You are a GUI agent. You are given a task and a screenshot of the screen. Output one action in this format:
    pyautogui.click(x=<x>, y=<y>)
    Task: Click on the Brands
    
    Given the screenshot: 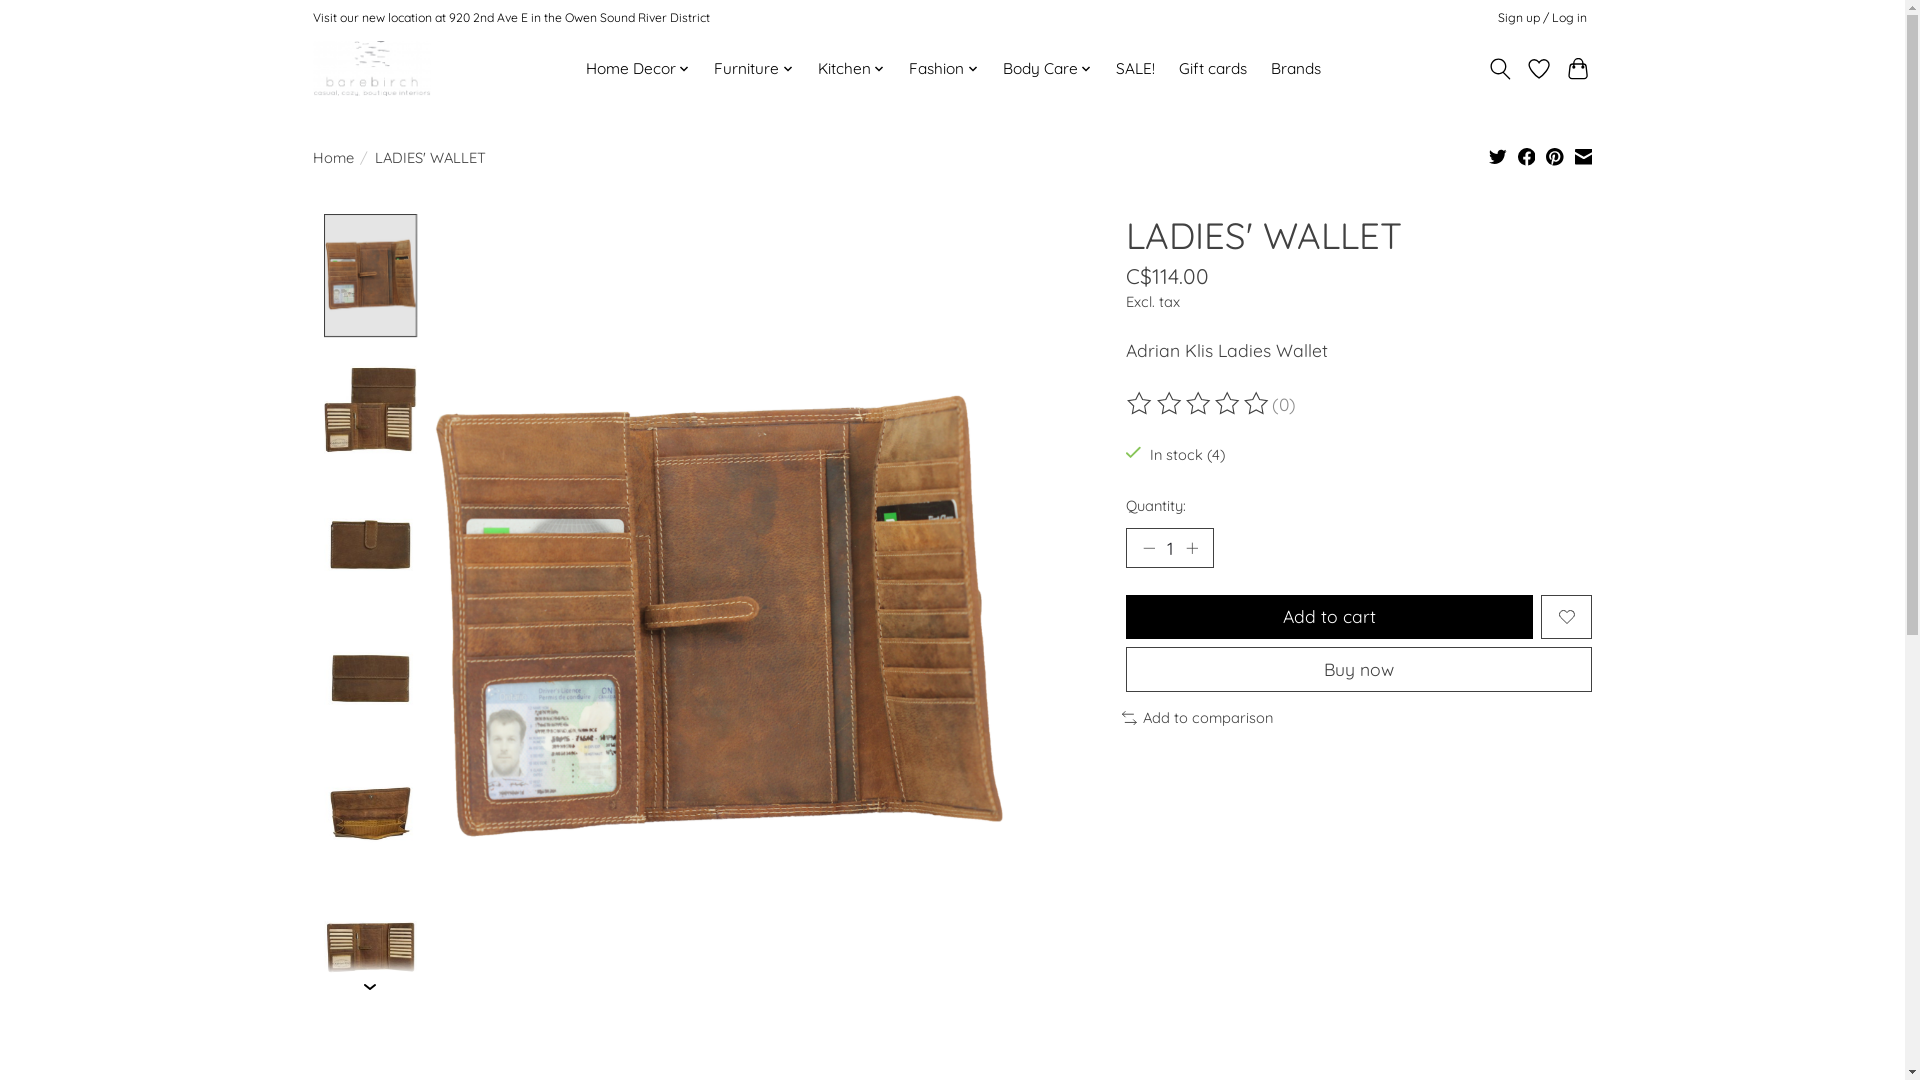 What is the action you would take?
    pyautogui.click(x=1296, y=68)
    